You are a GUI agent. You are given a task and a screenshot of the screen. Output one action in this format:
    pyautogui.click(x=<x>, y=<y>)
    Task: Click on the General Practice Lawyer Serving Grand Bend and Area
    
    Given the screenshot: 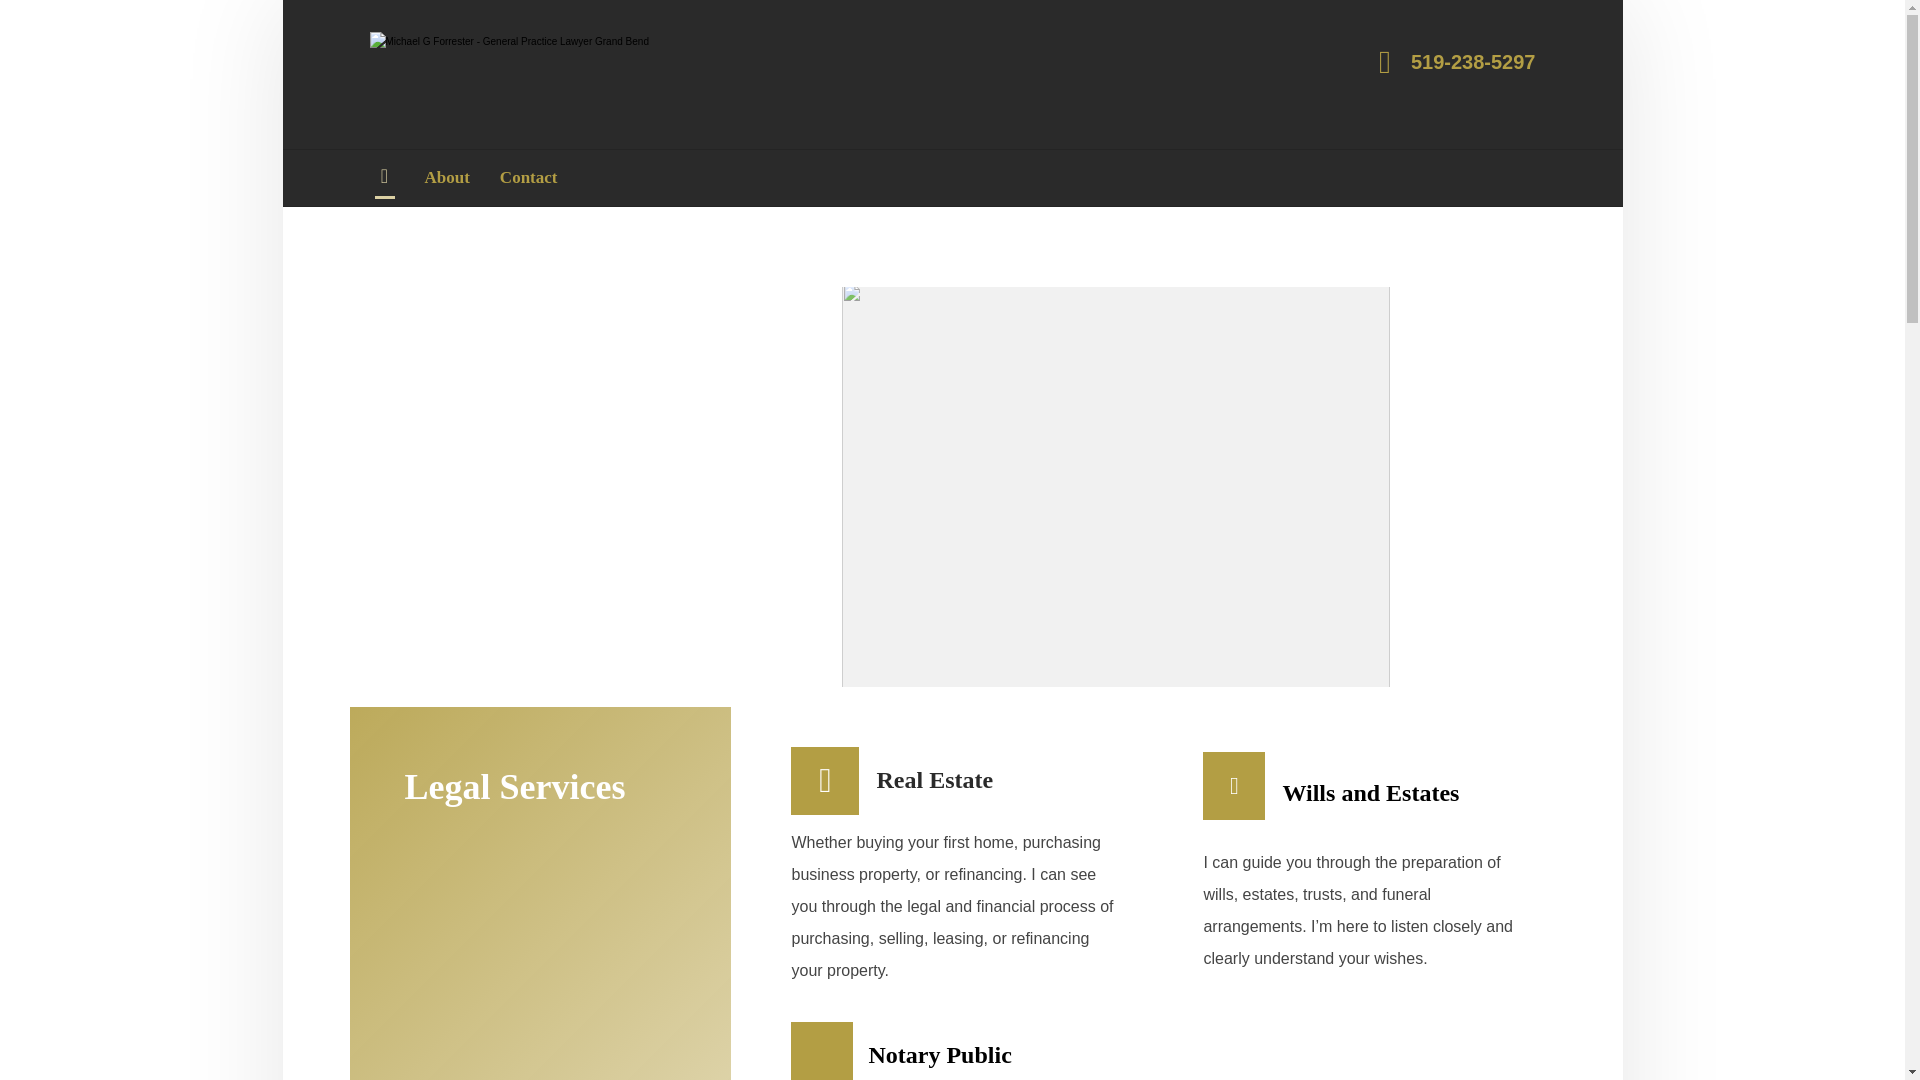 What is the action you would take?
    pyautogui.click(x=545, y=76)
    